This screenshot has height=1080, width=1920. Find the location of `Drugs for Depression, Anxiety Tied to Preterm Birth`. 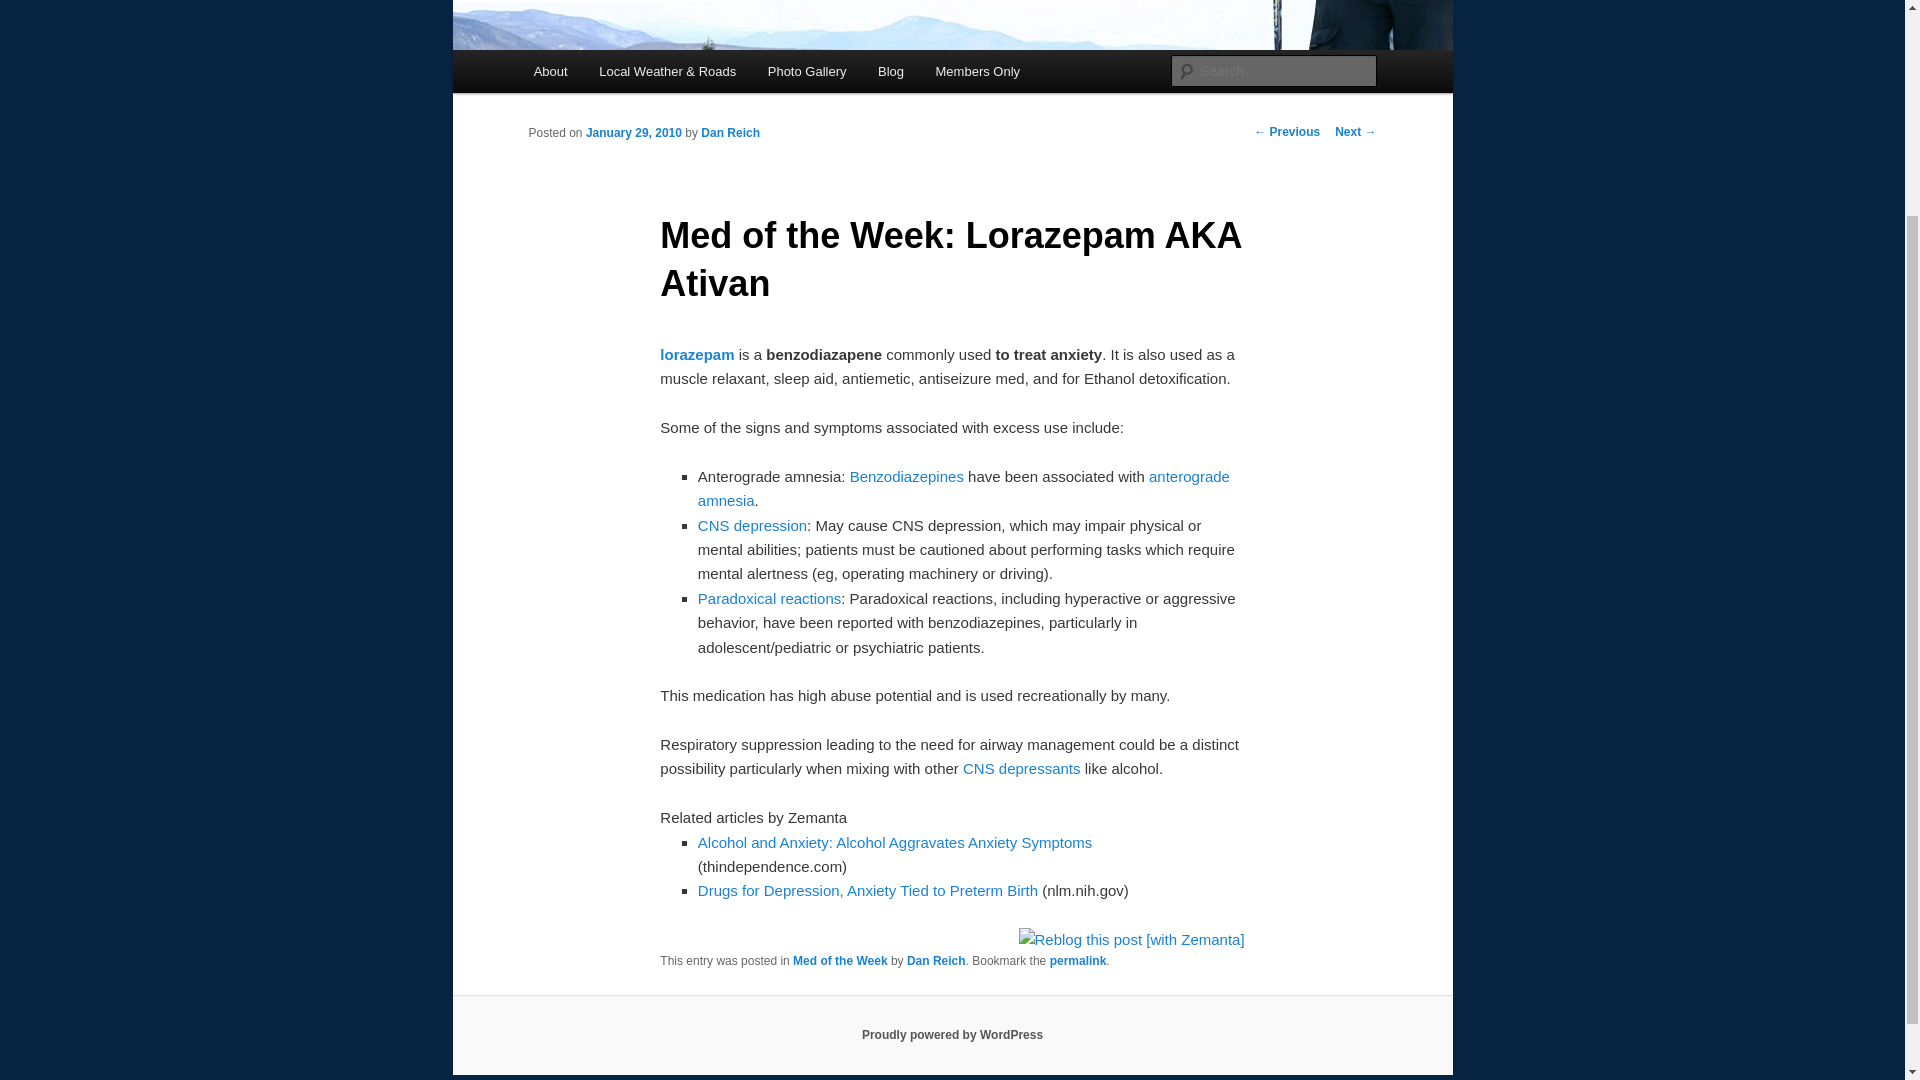

Drugs for Depression, Anxiety Tied to Preterm Birth is located at coordinates (868, 890).